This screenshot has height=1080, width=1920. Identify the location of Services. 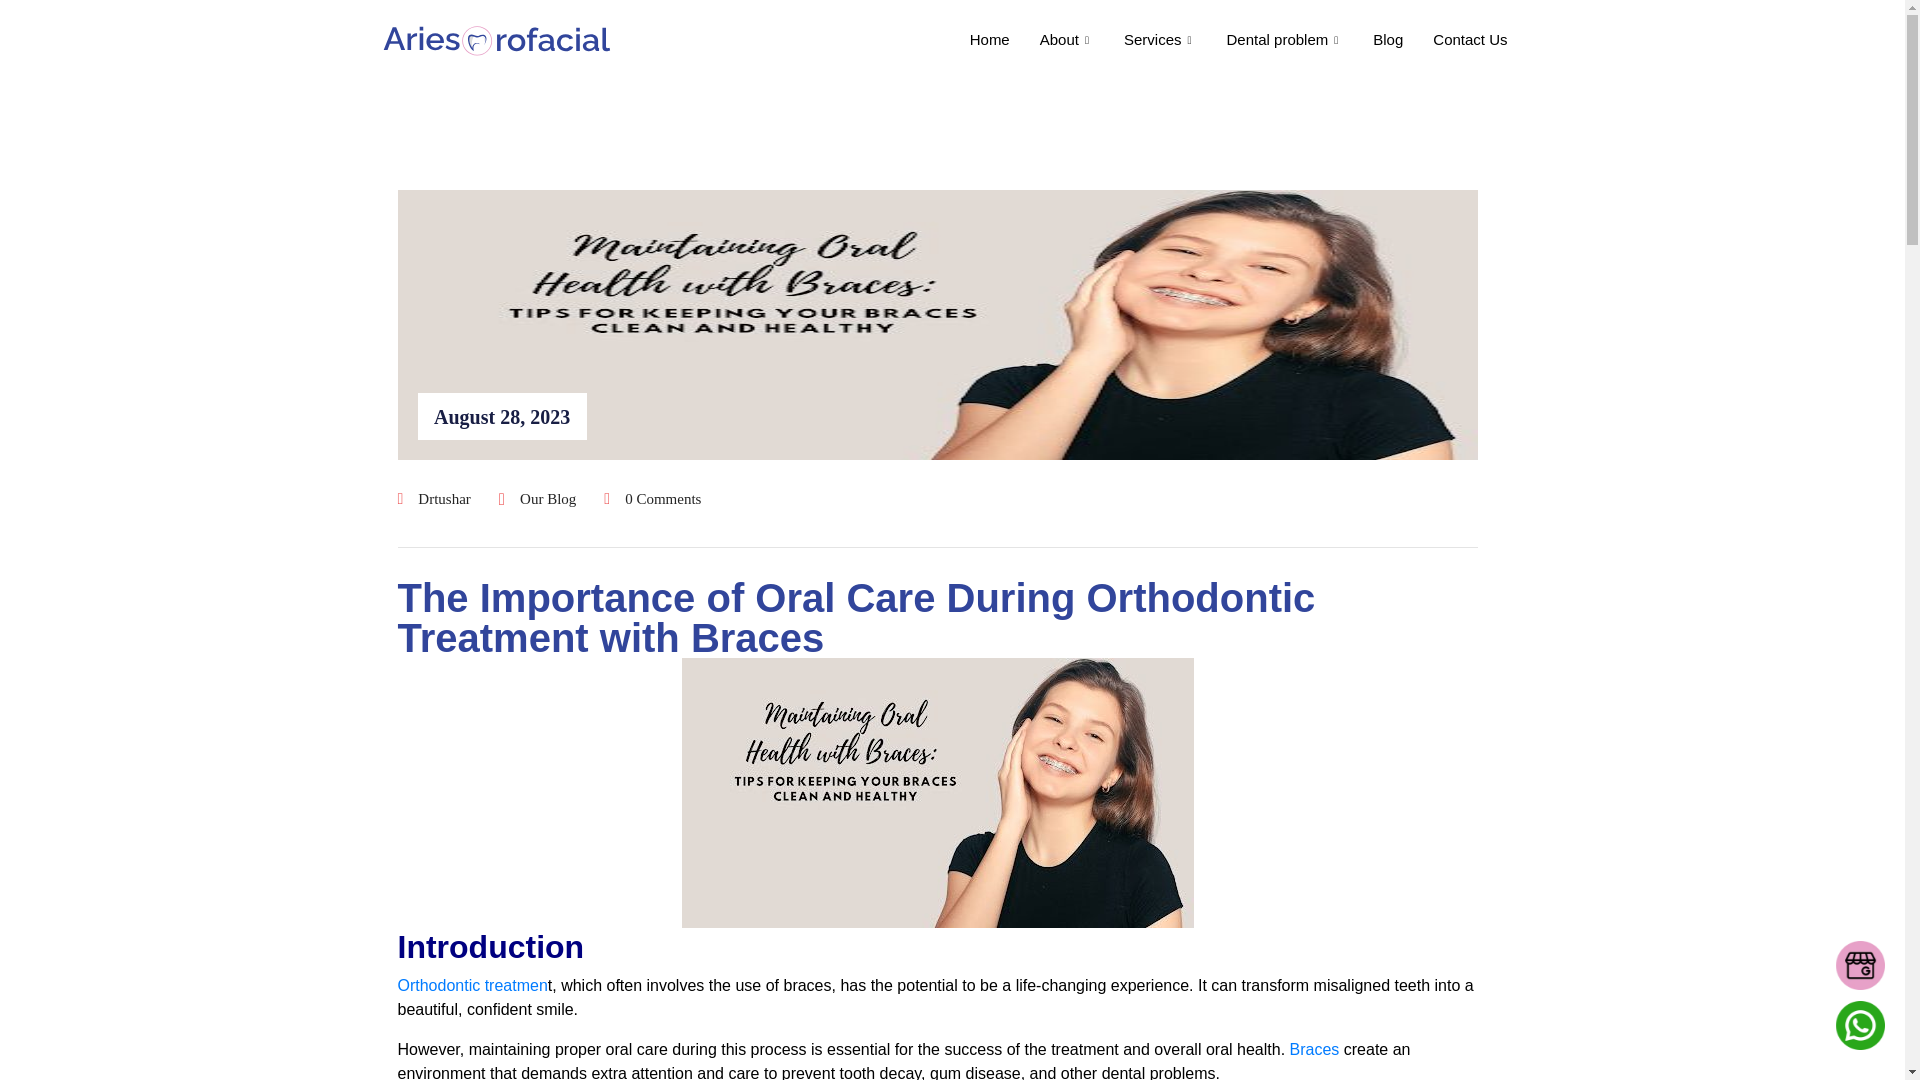
(1160, 40).